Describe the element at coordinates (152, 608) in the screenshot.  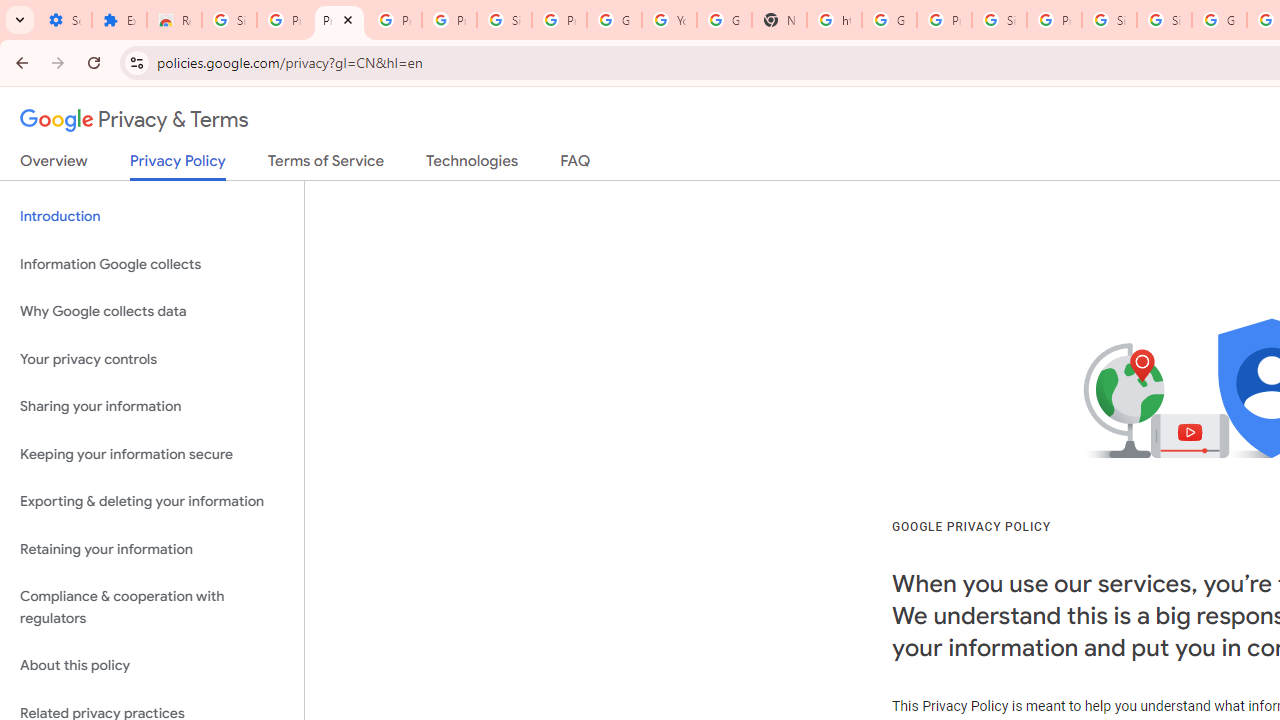
I see `Compliance & cooperation with regulators` at that location.